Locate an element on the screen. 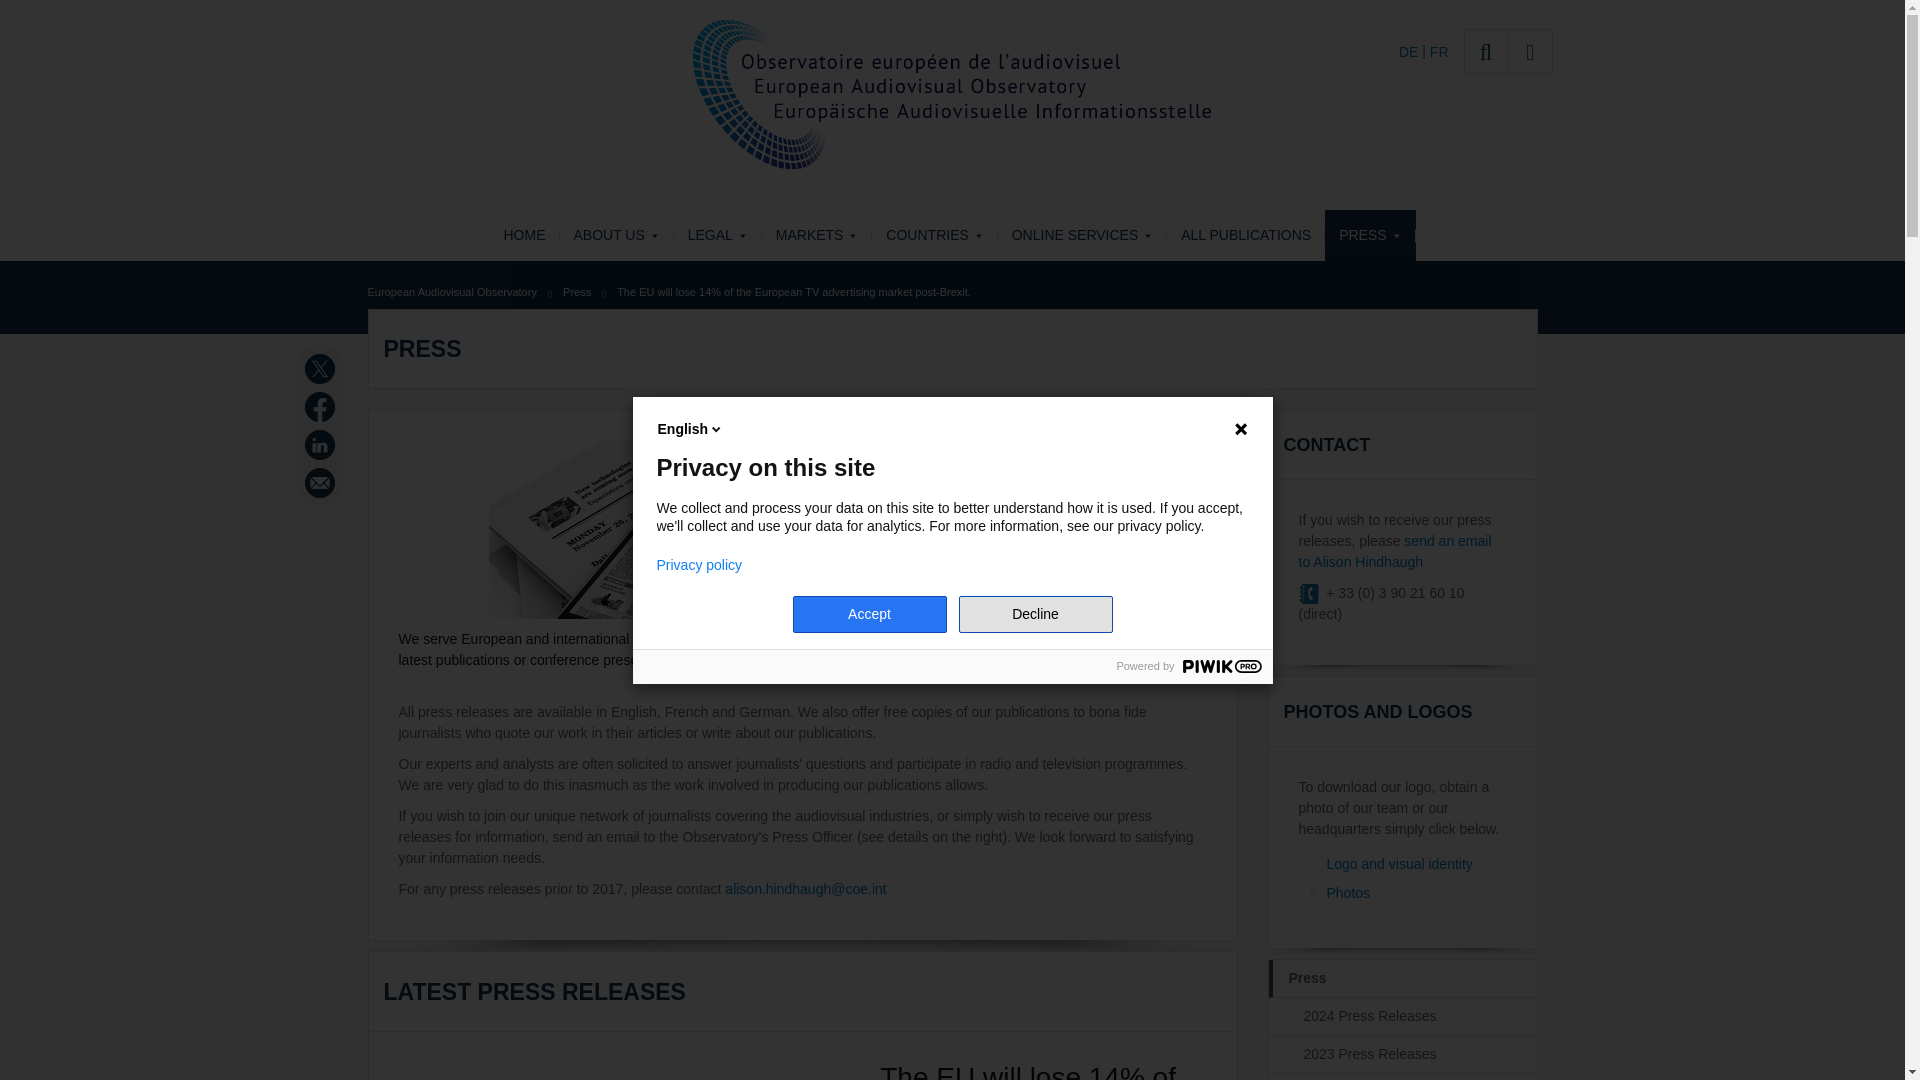 The image size is (1920, 1080). HOME is located at coordinates (524, 235).